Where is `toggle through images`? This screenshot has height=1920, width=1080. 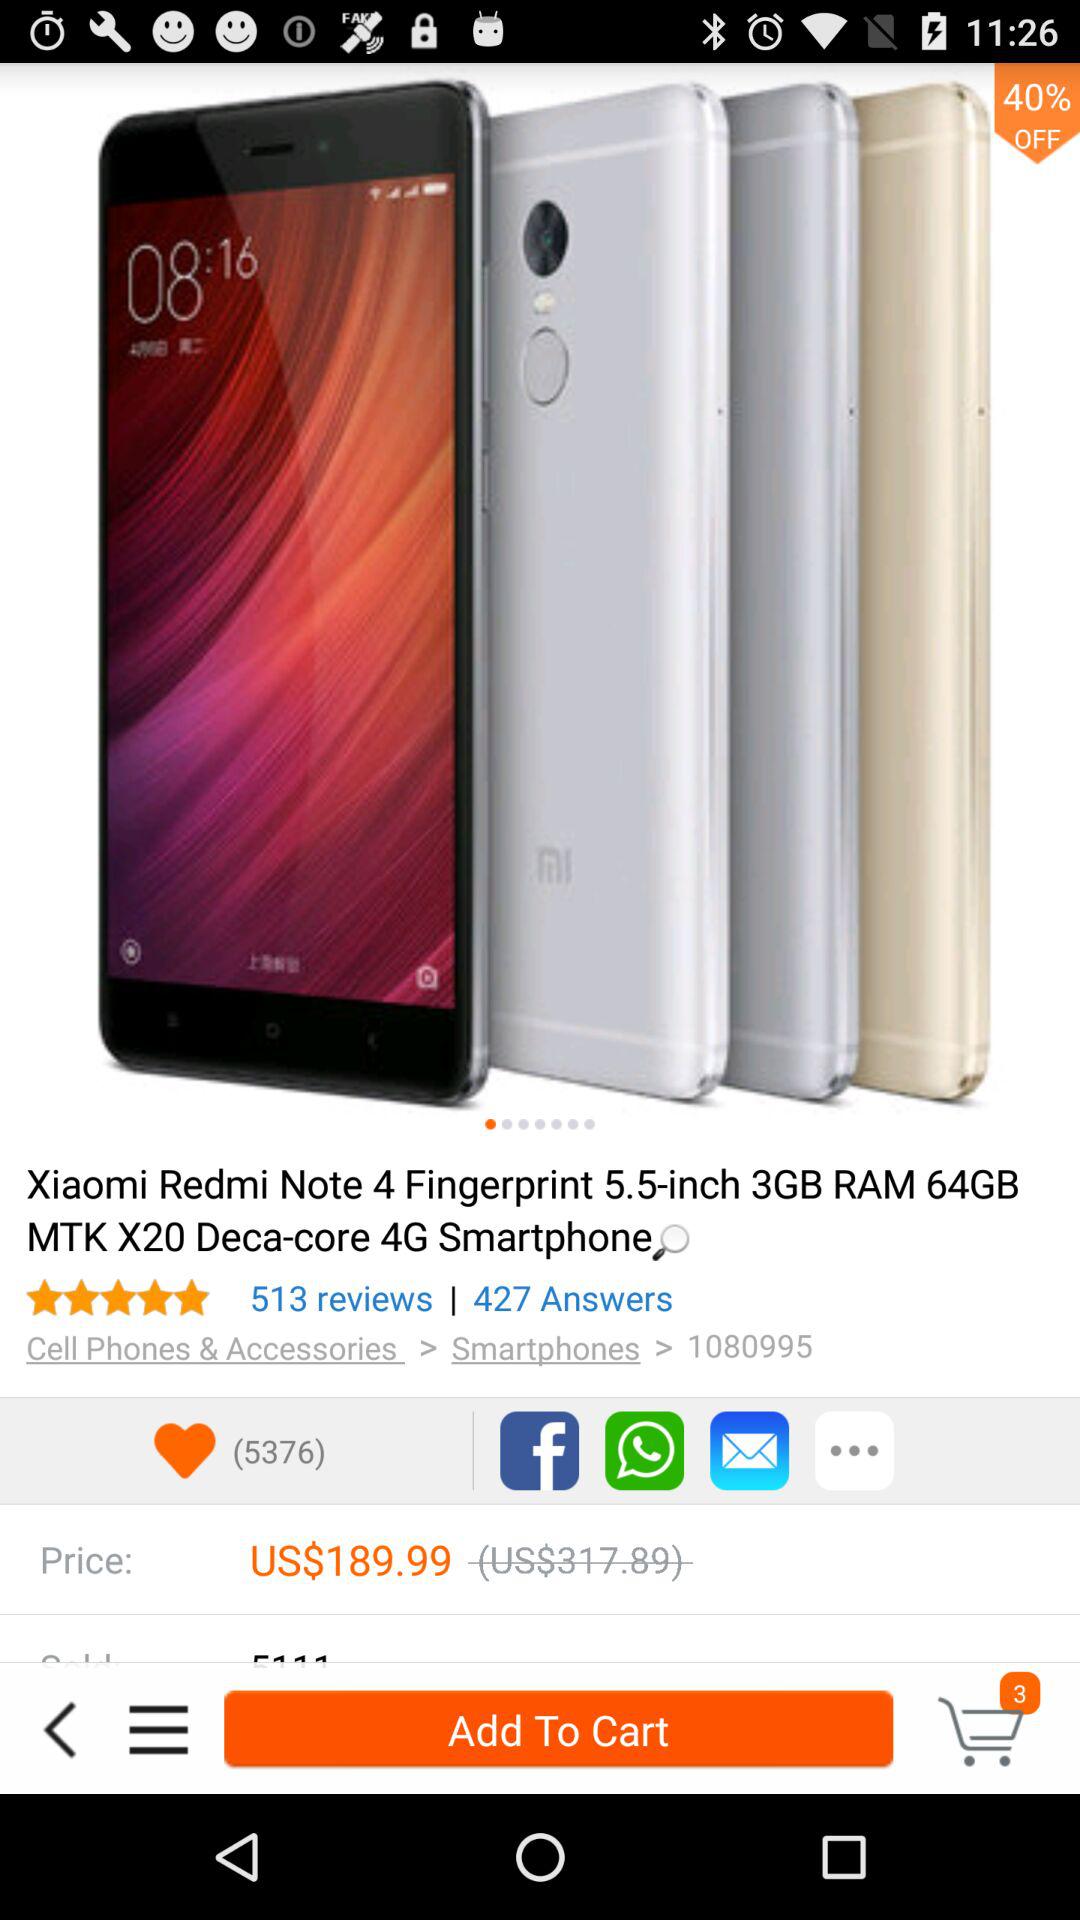 toggle through images is located at coordinates (523, 1124).